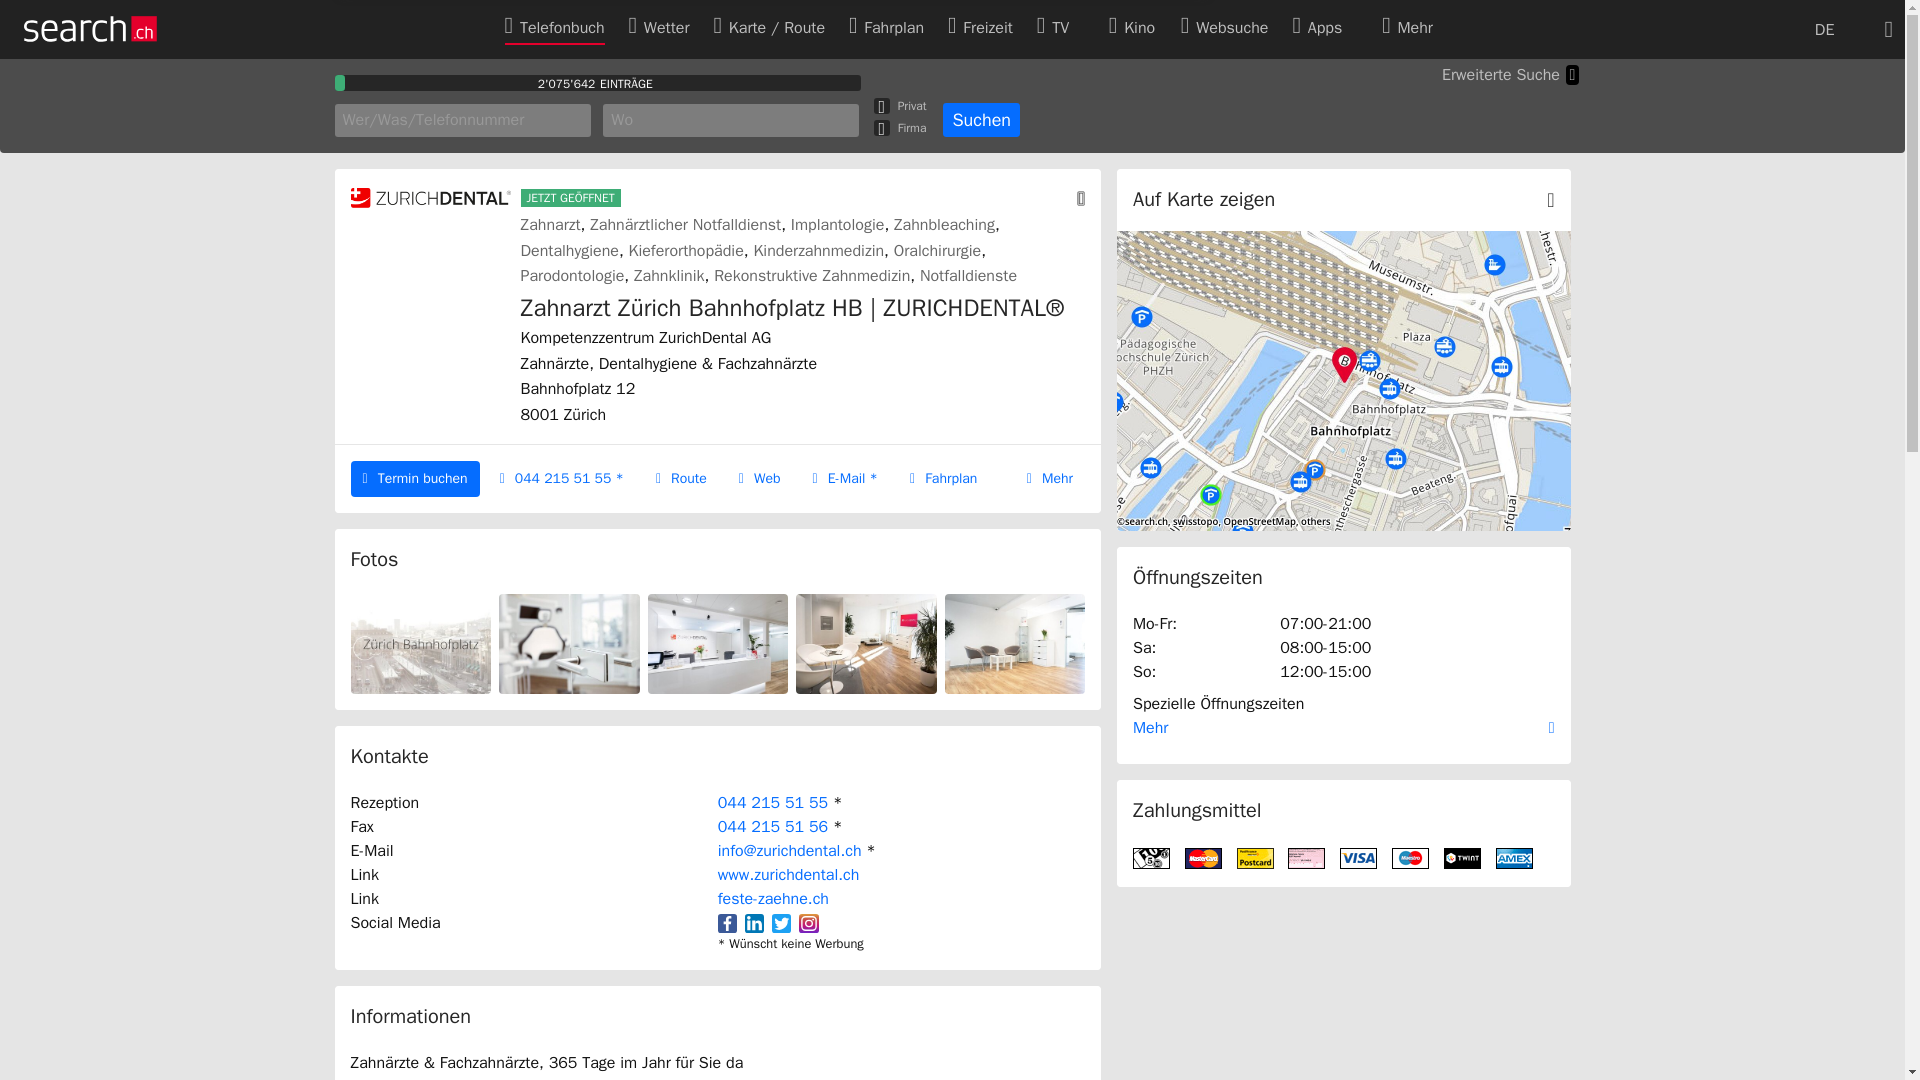  I want to click on 1, so click(882, 128).